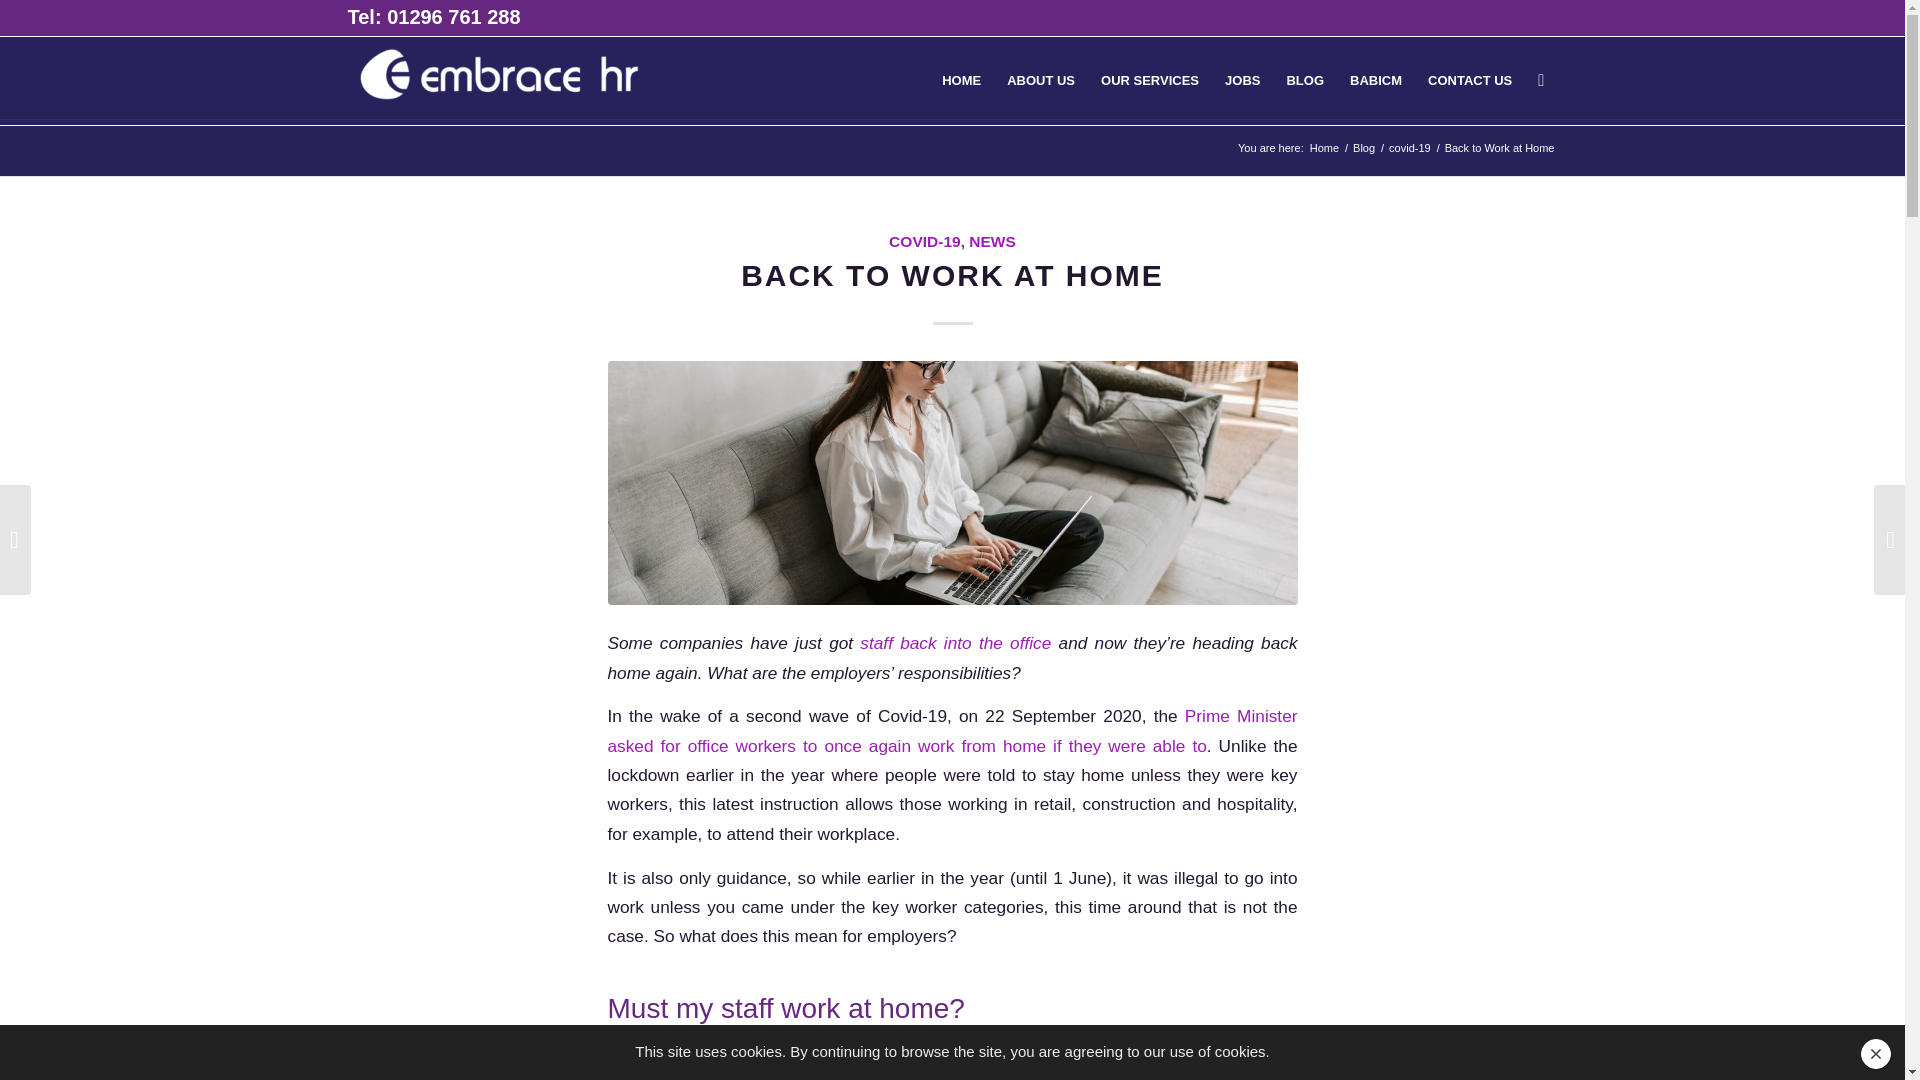 This screenshot has width=1920, height=1080. What do you see at coordinates (1470, 80) in the screenshot?
I see `CONTACT US` at bounding box center [1470, 80].